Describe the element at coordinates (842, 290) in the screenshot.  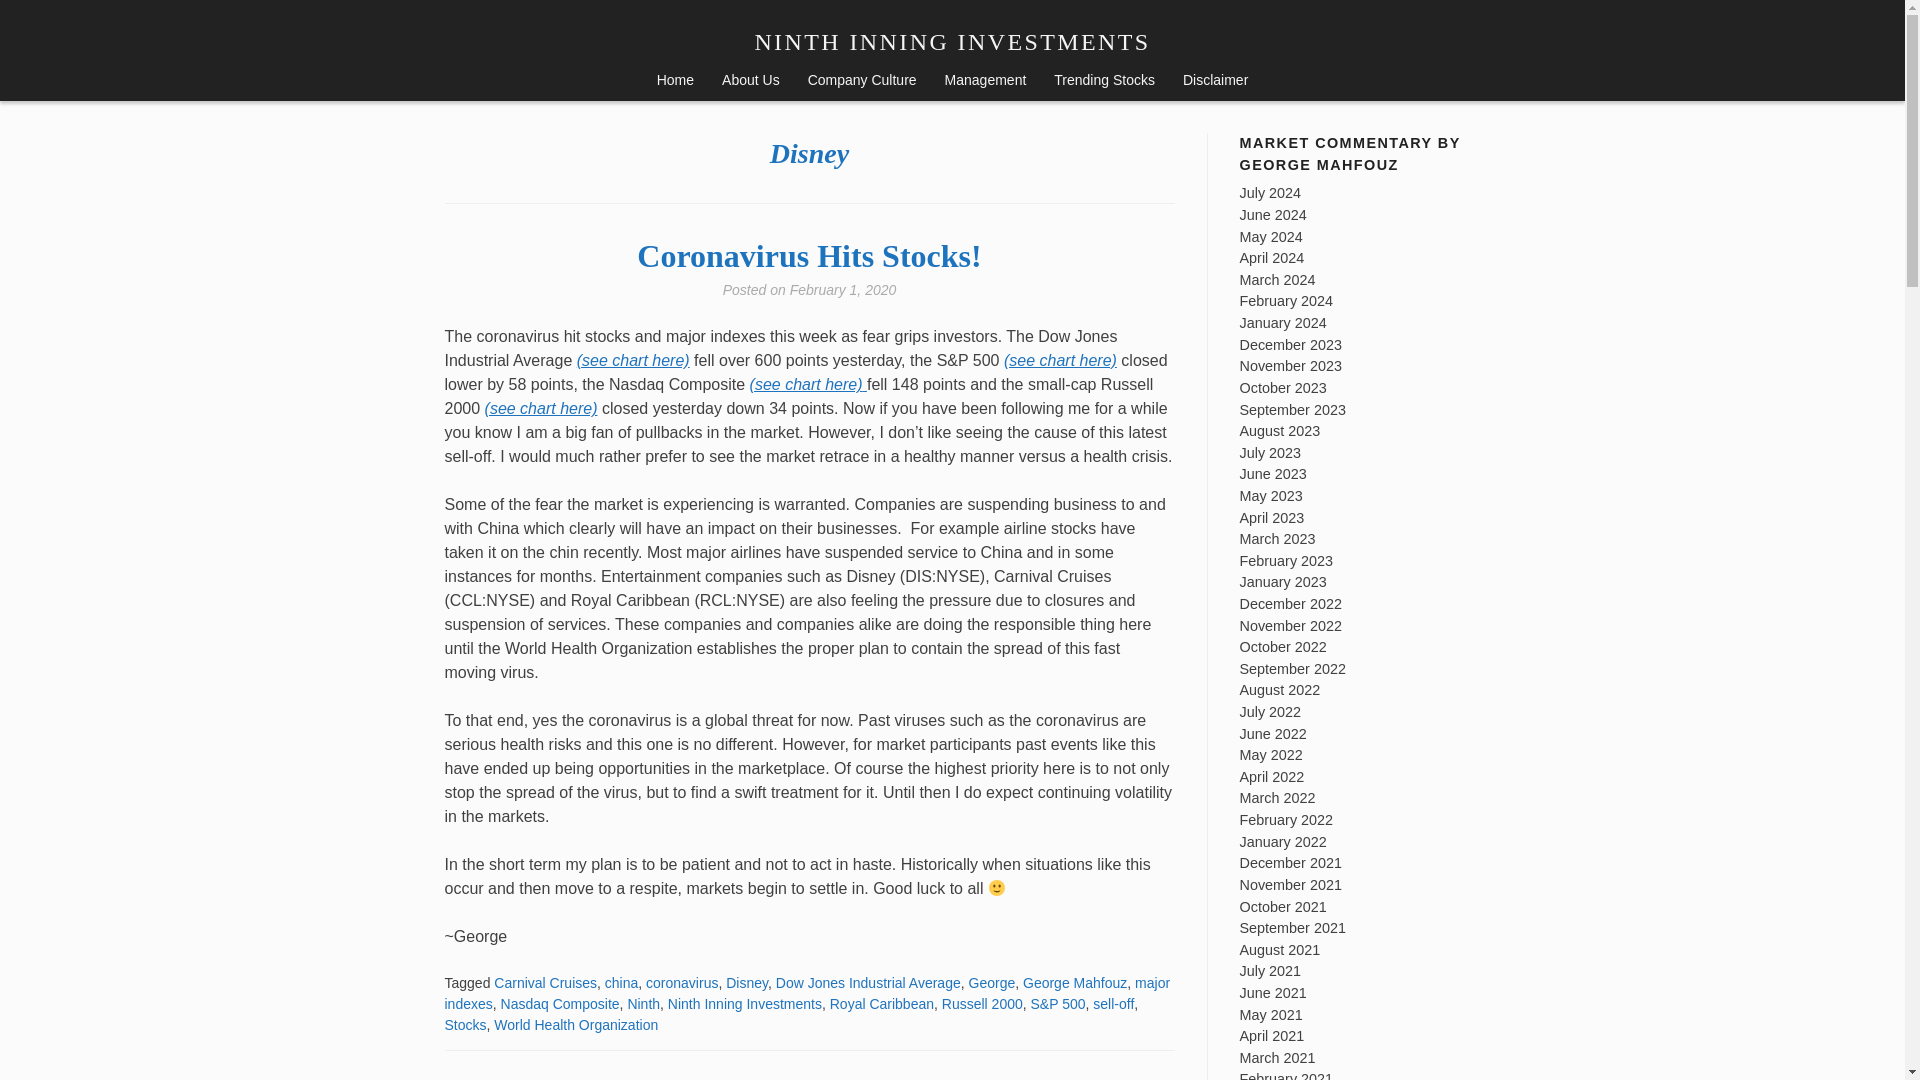
I see `February 1, 2020` at that location.